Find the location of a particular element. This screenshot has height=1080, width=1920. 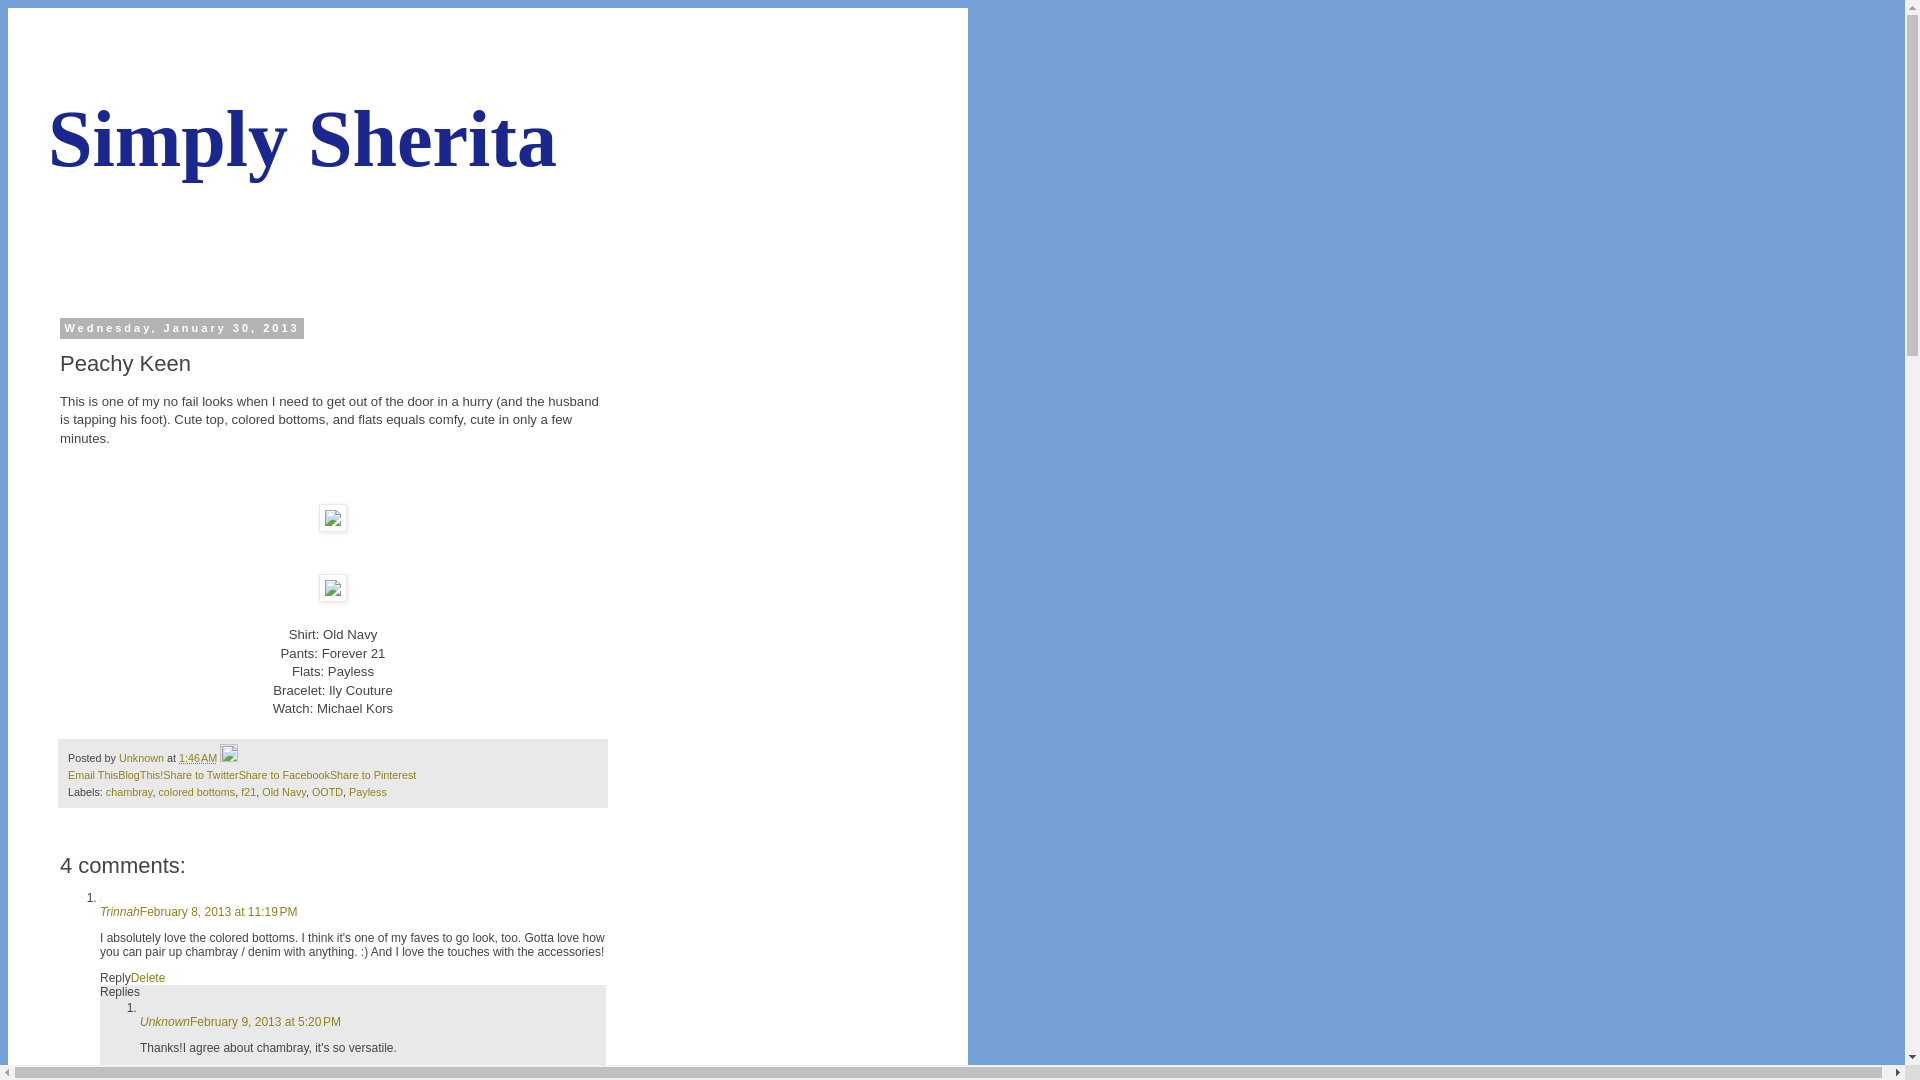

Share to Facebook is located at coordinates (284, 774).